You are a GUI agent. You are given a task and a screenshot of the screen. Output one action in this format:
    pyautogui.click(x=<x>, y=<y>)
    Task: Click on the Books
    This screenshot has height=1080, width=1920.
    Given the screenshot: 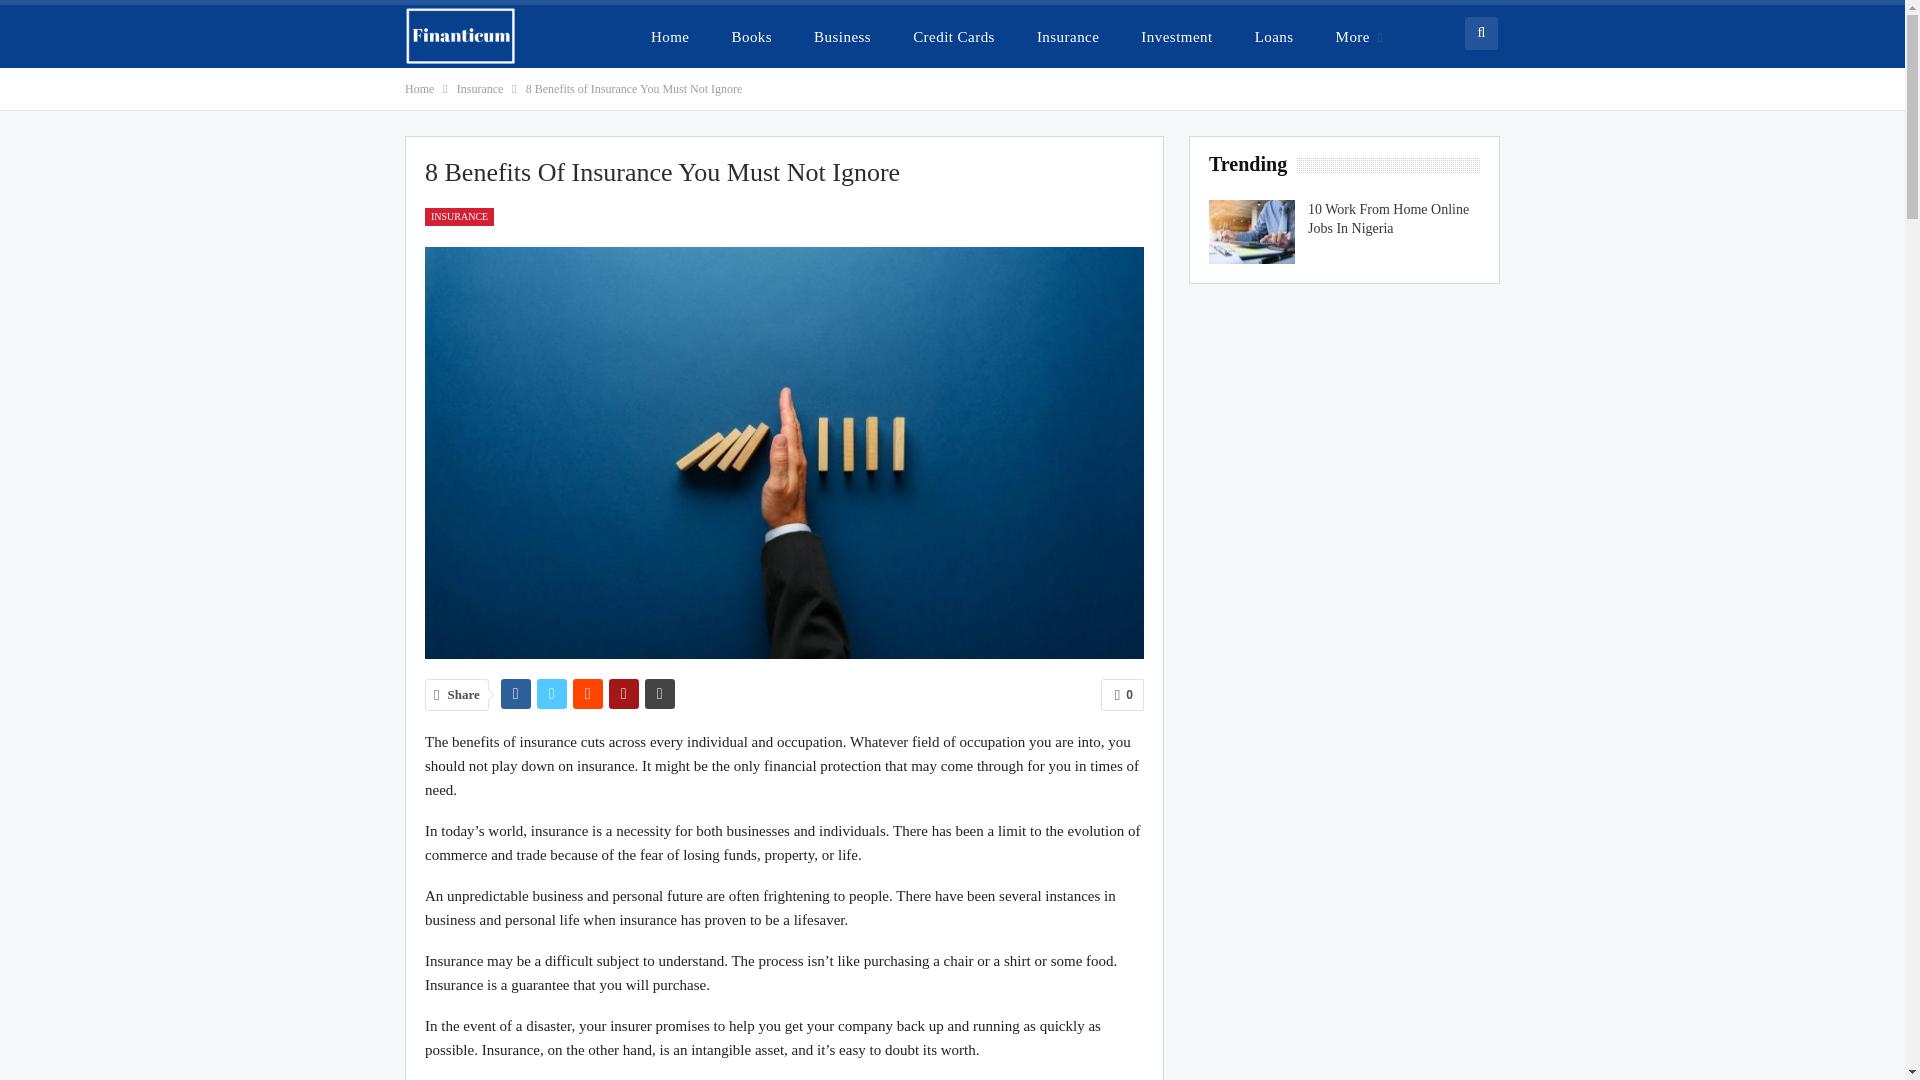 What is the action you would take?
    pyautogui.click(x=750, y=36)
    